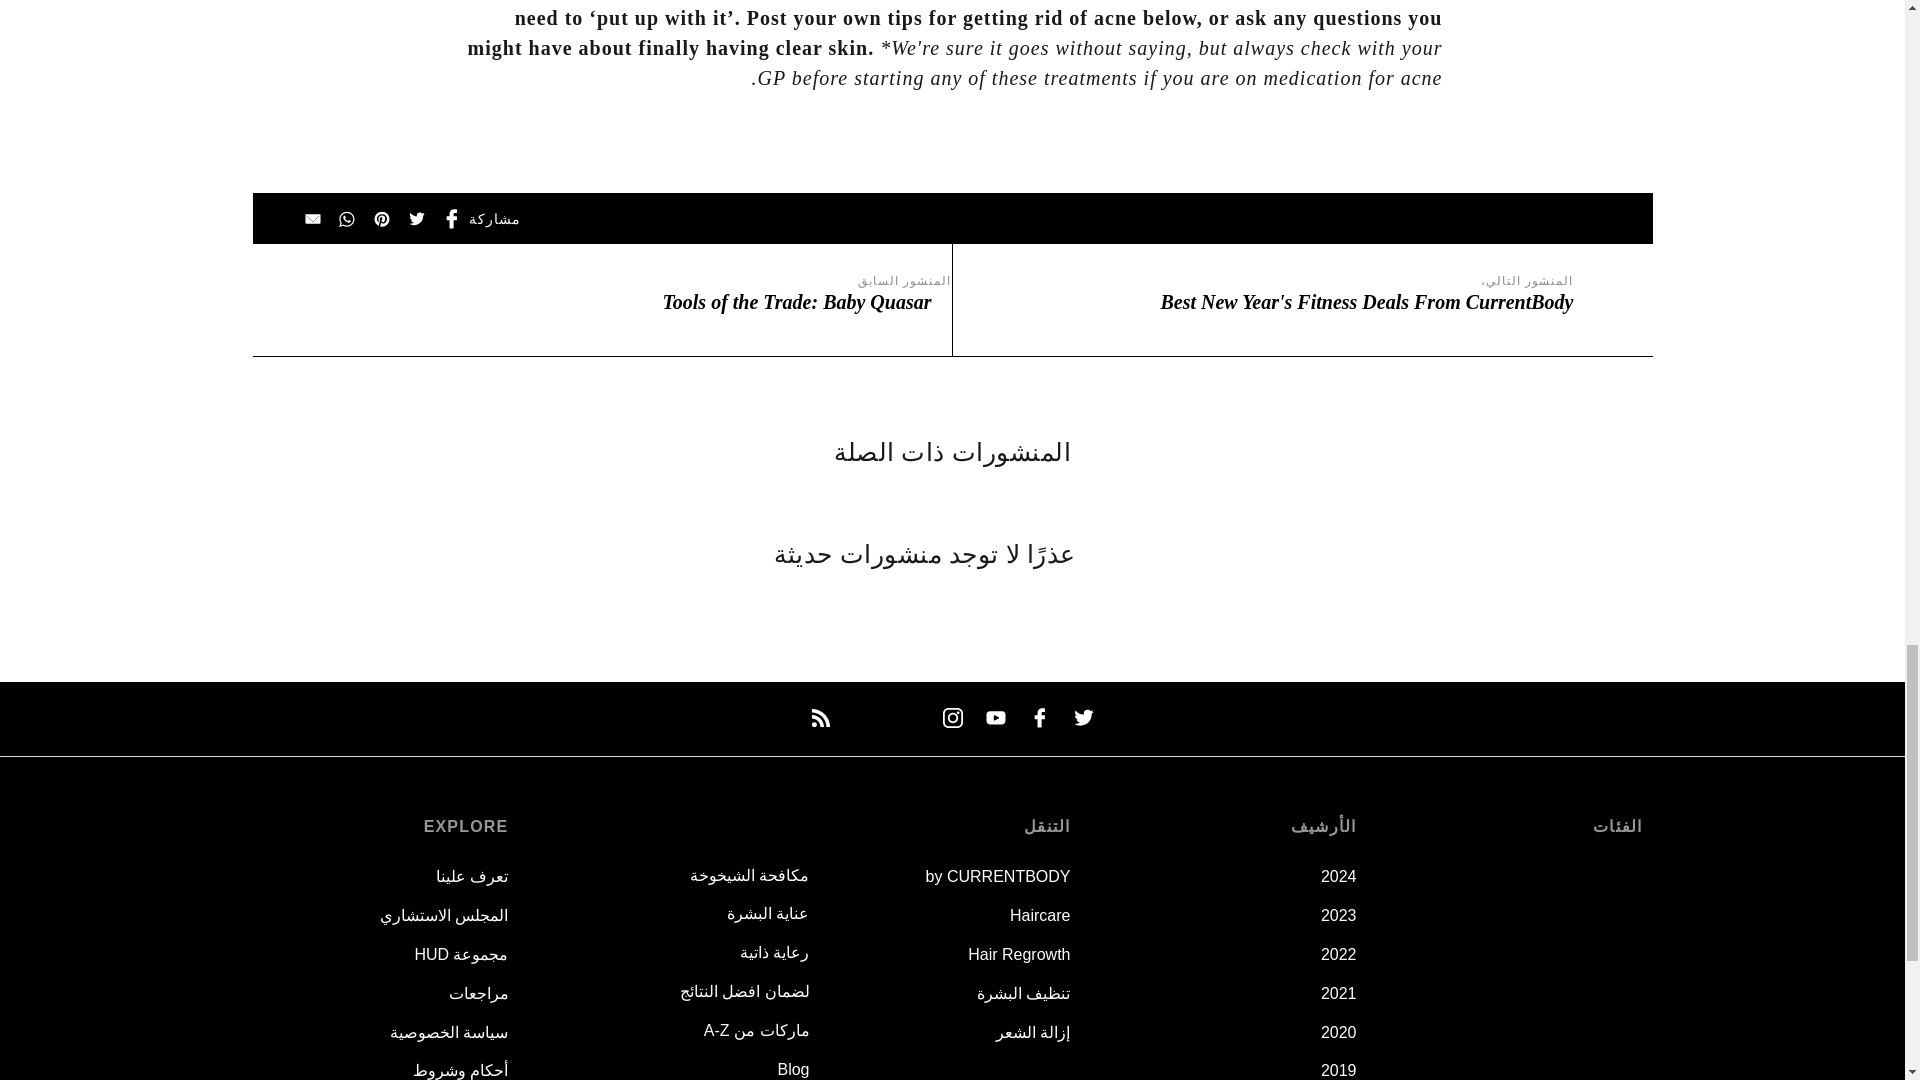 The height and width of the screenshot is (1080, 1920). Describe the element at coordinates (908, 718) in the screenshot. I see `WECHAT` at that location.